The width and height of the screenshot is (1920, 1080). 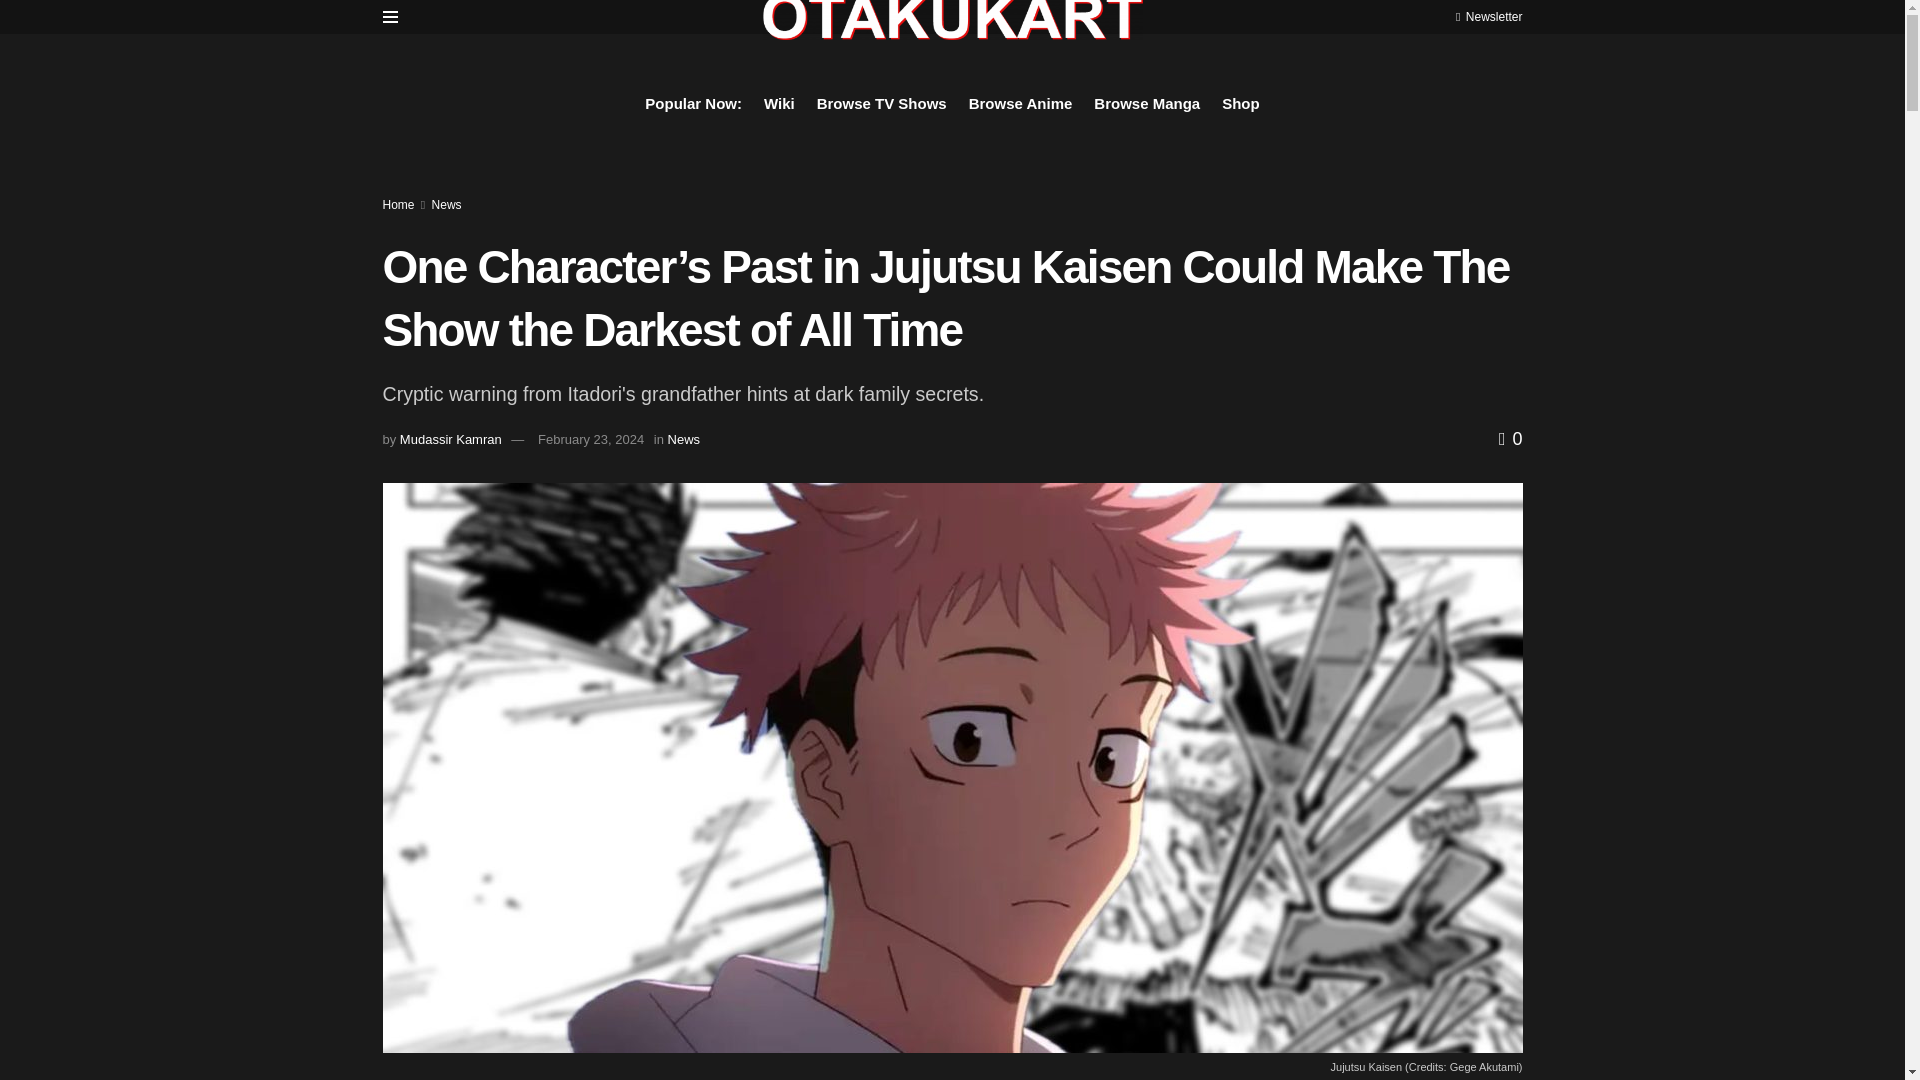 I want to click on News, so click(x=447, y=204).